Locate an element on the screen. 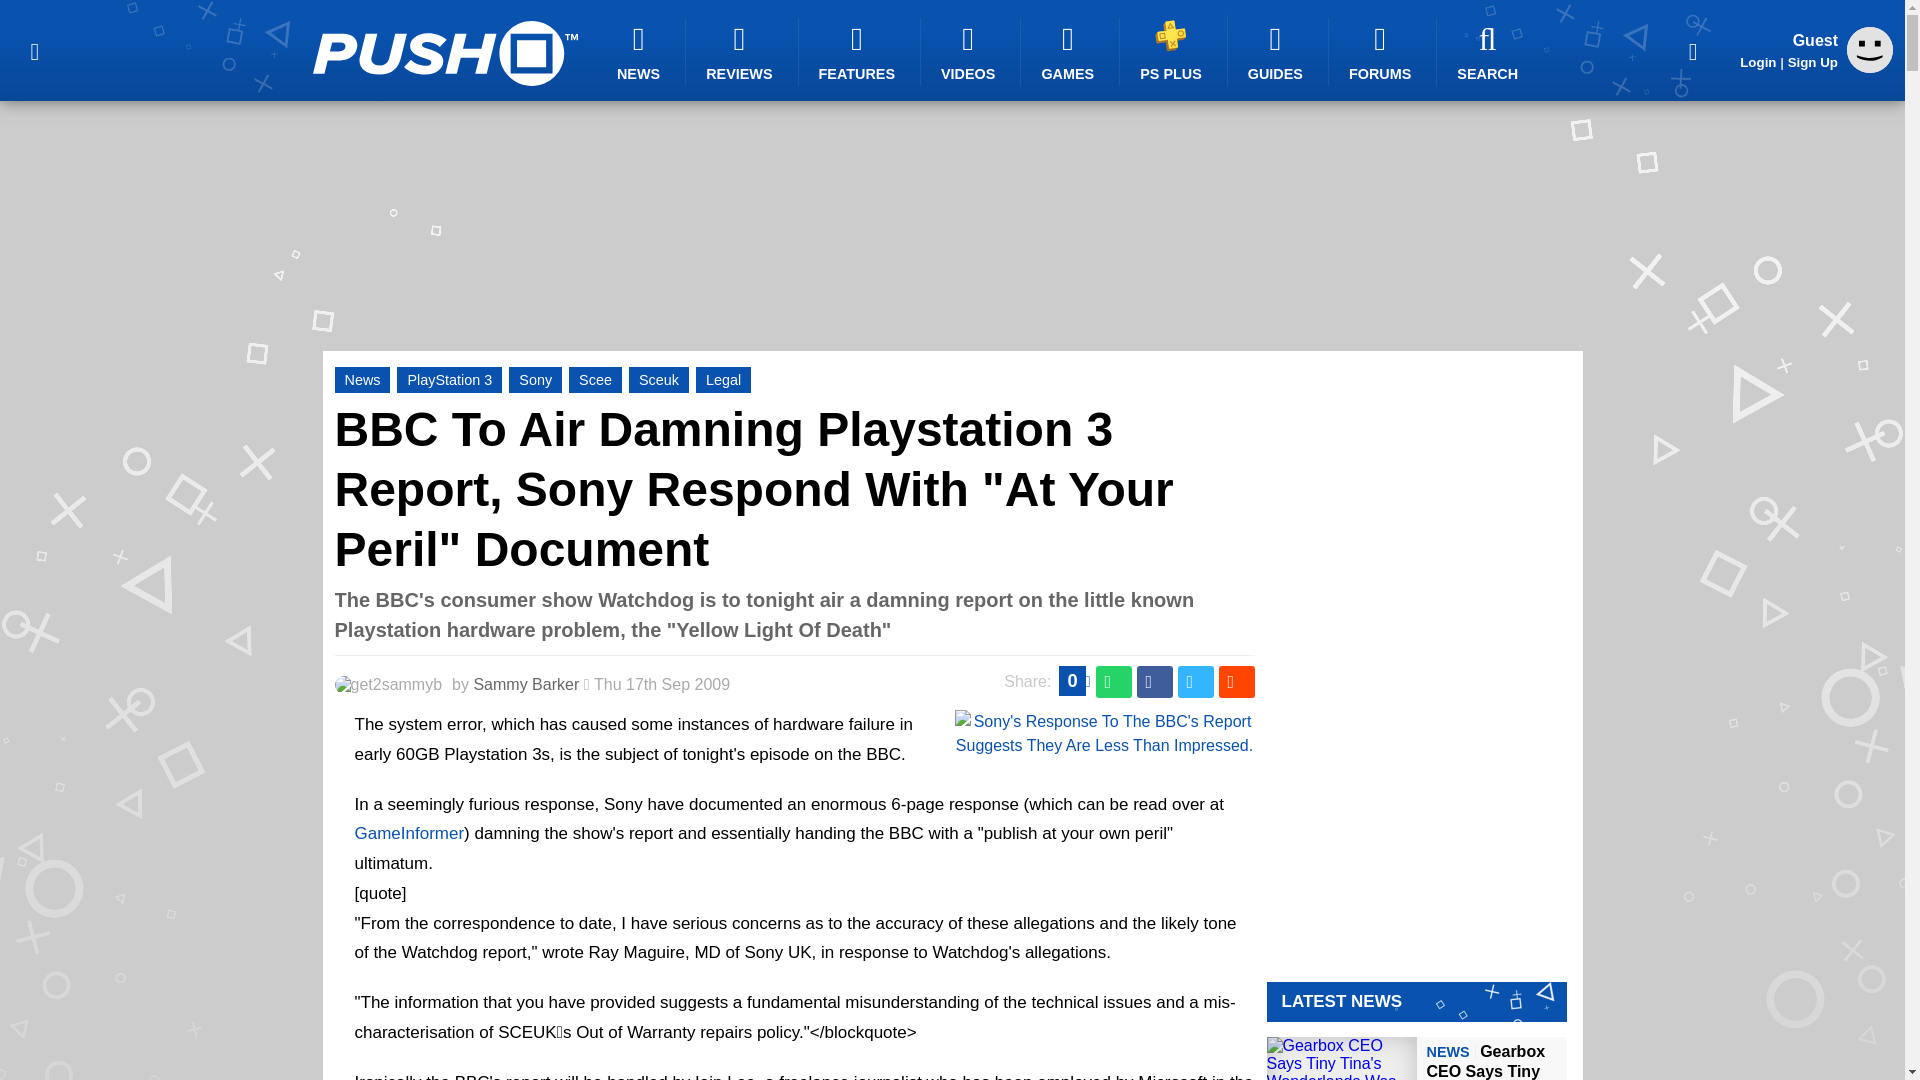  Push Square is located at coordinates (444, 53).